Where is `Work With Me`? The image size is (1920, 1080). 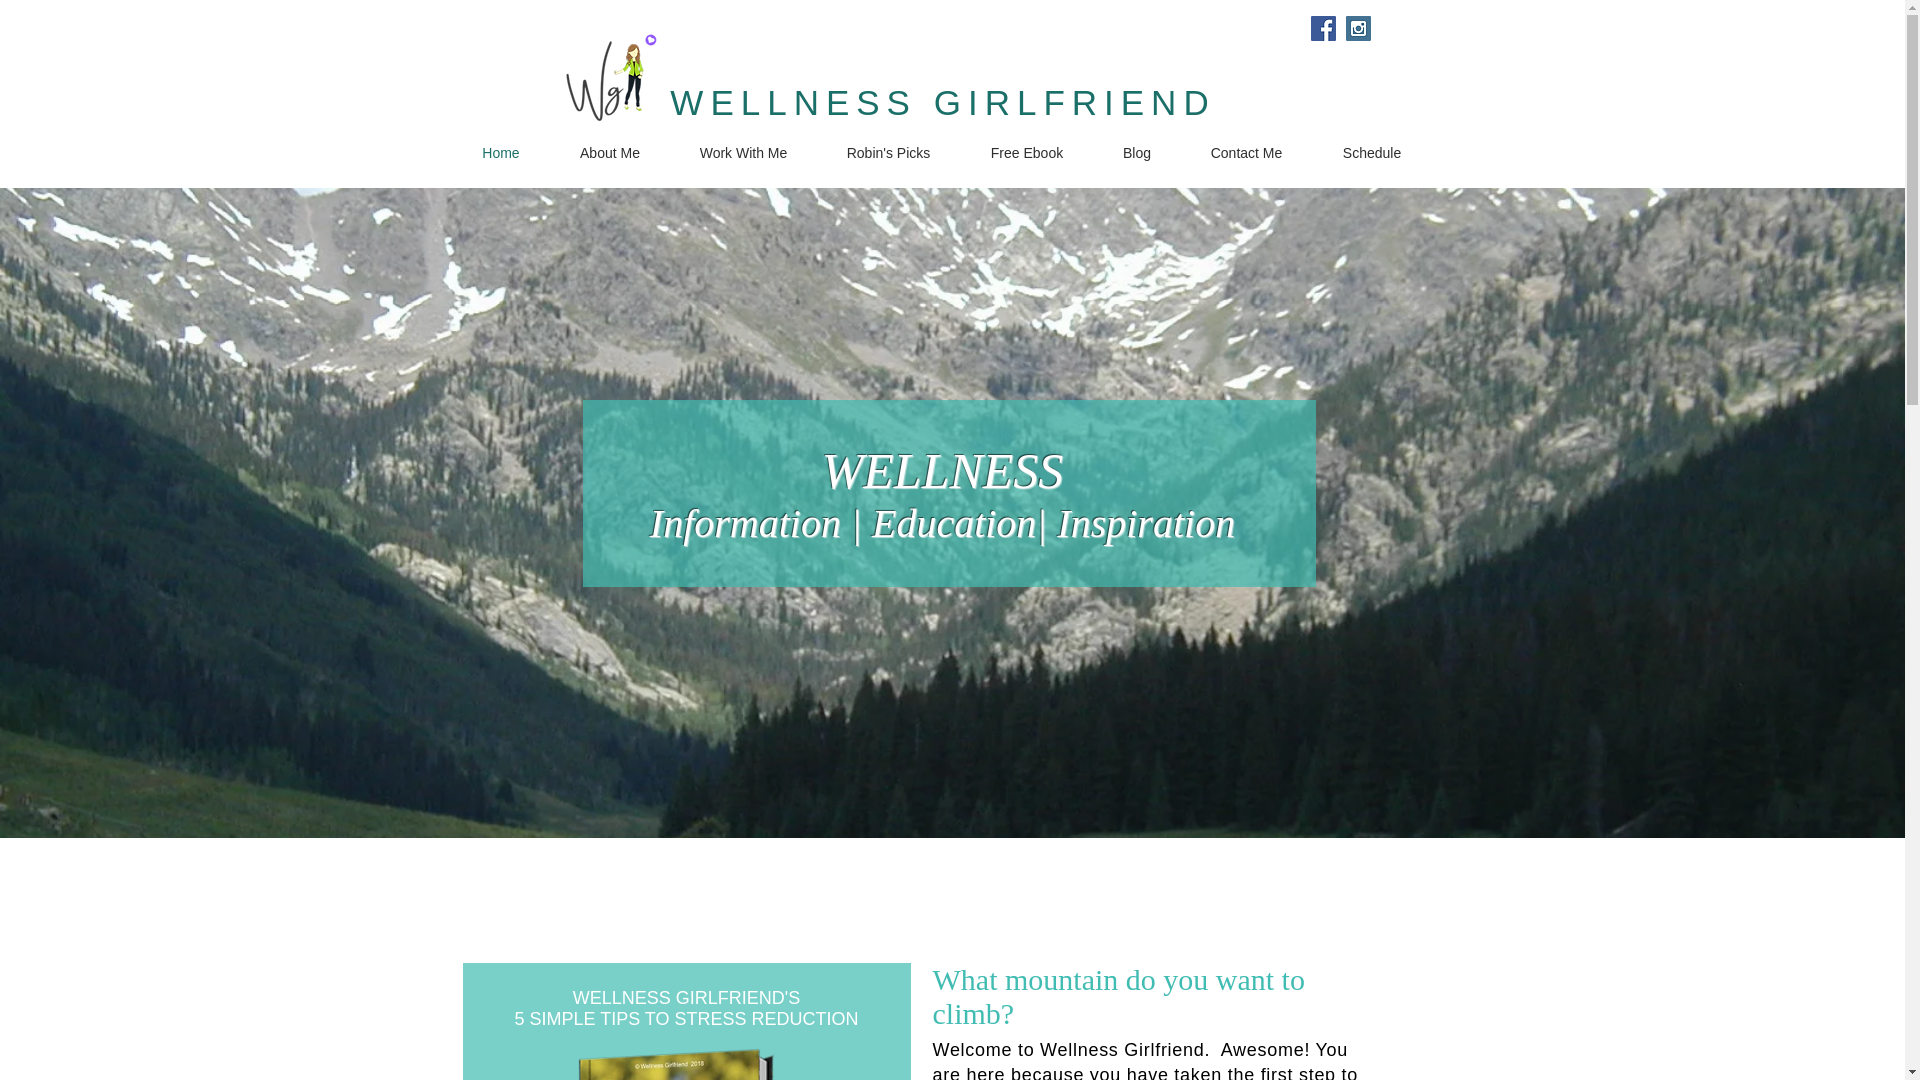
Work With Me is located at coordinates (743, 152).